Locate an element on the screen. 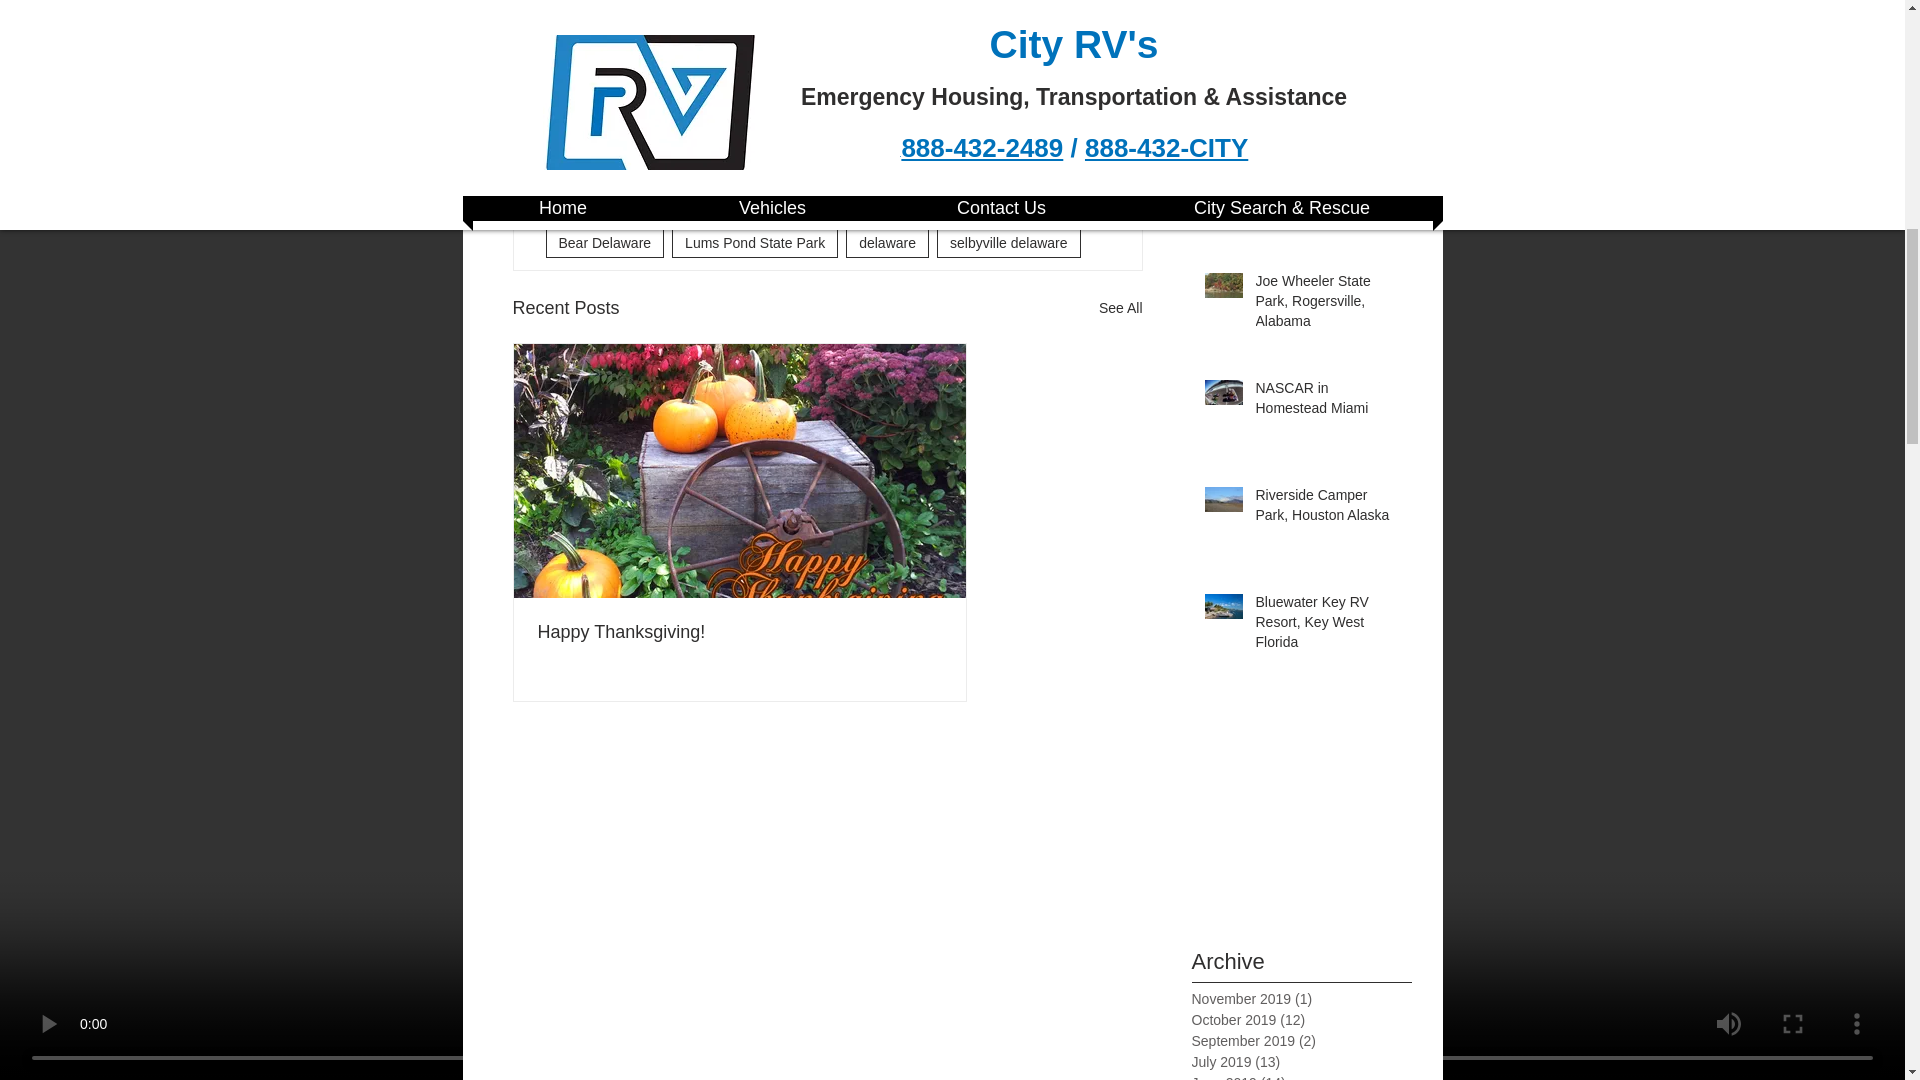 Image resolution: width=1920 pixels, height=1080 pixels. winnebago is located at coordinates (903, 15).